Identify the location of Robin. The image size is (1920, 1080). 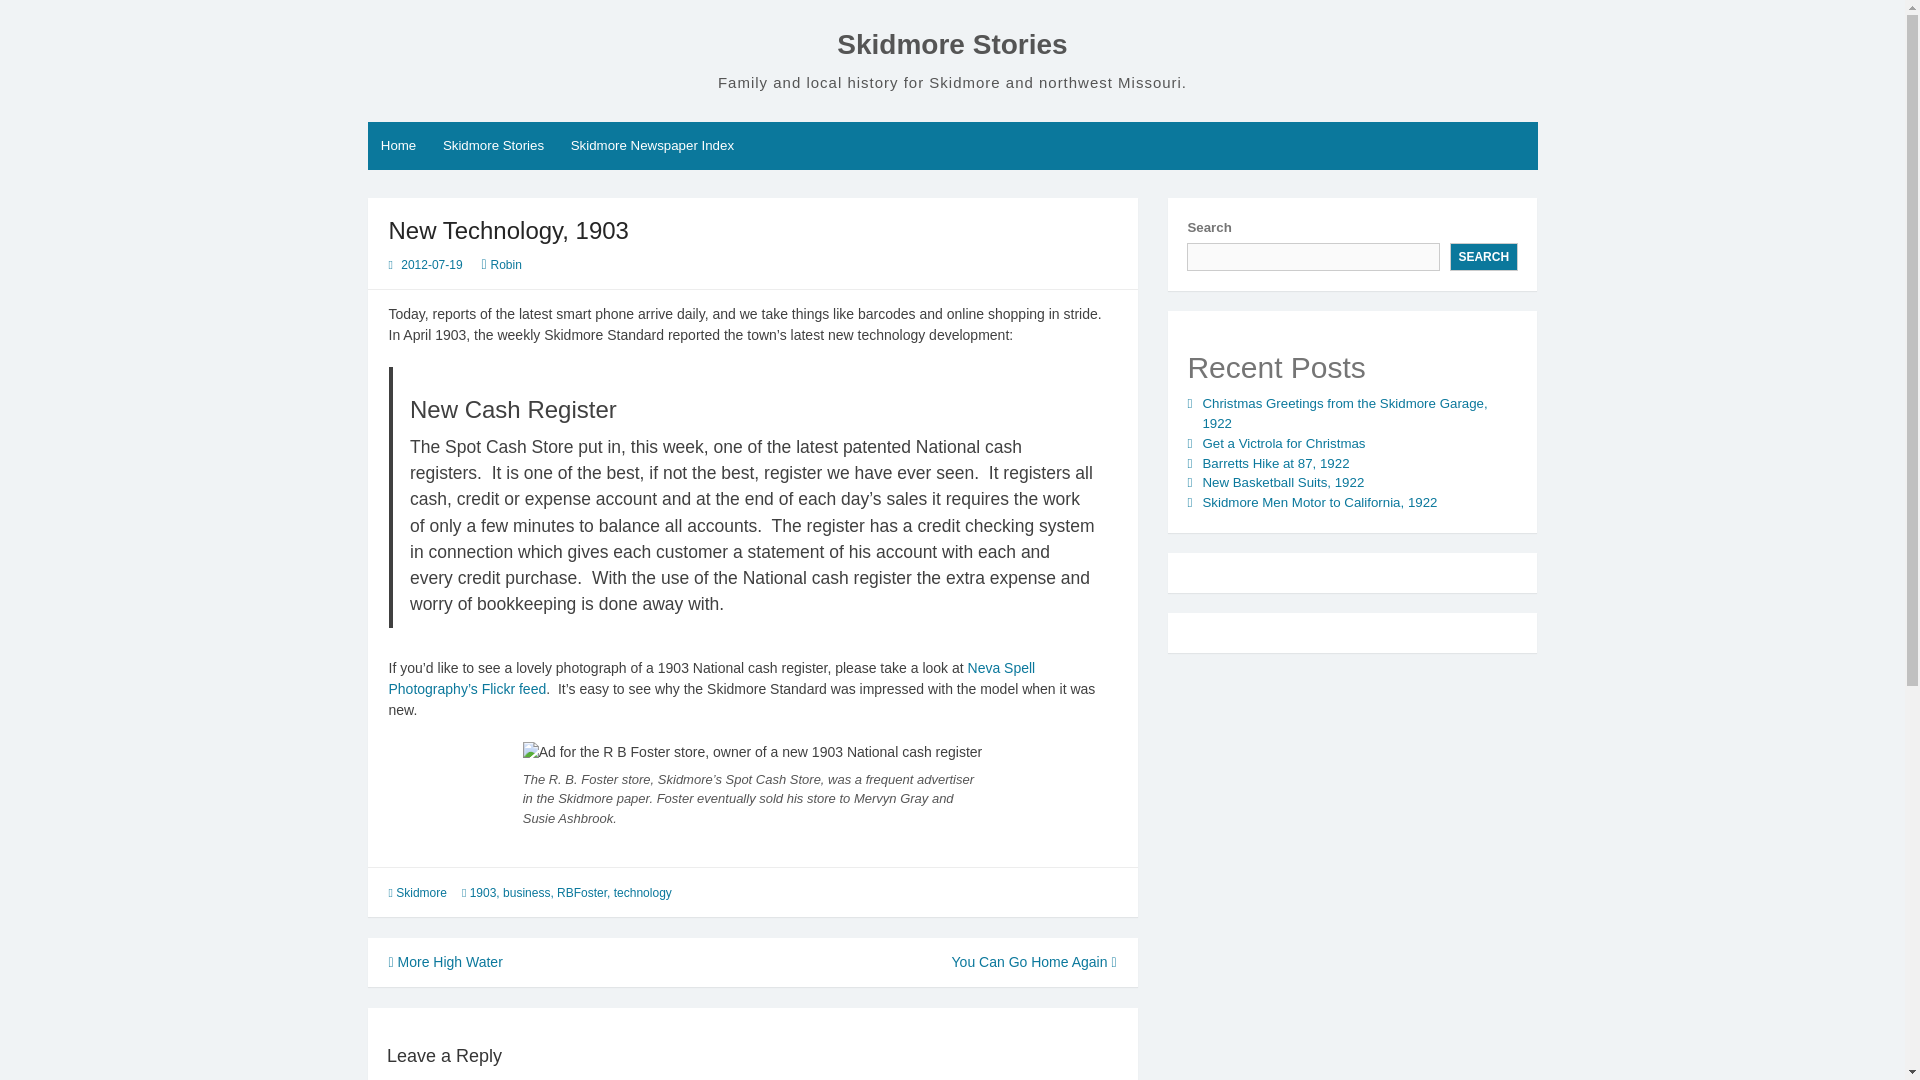
(506, 265).